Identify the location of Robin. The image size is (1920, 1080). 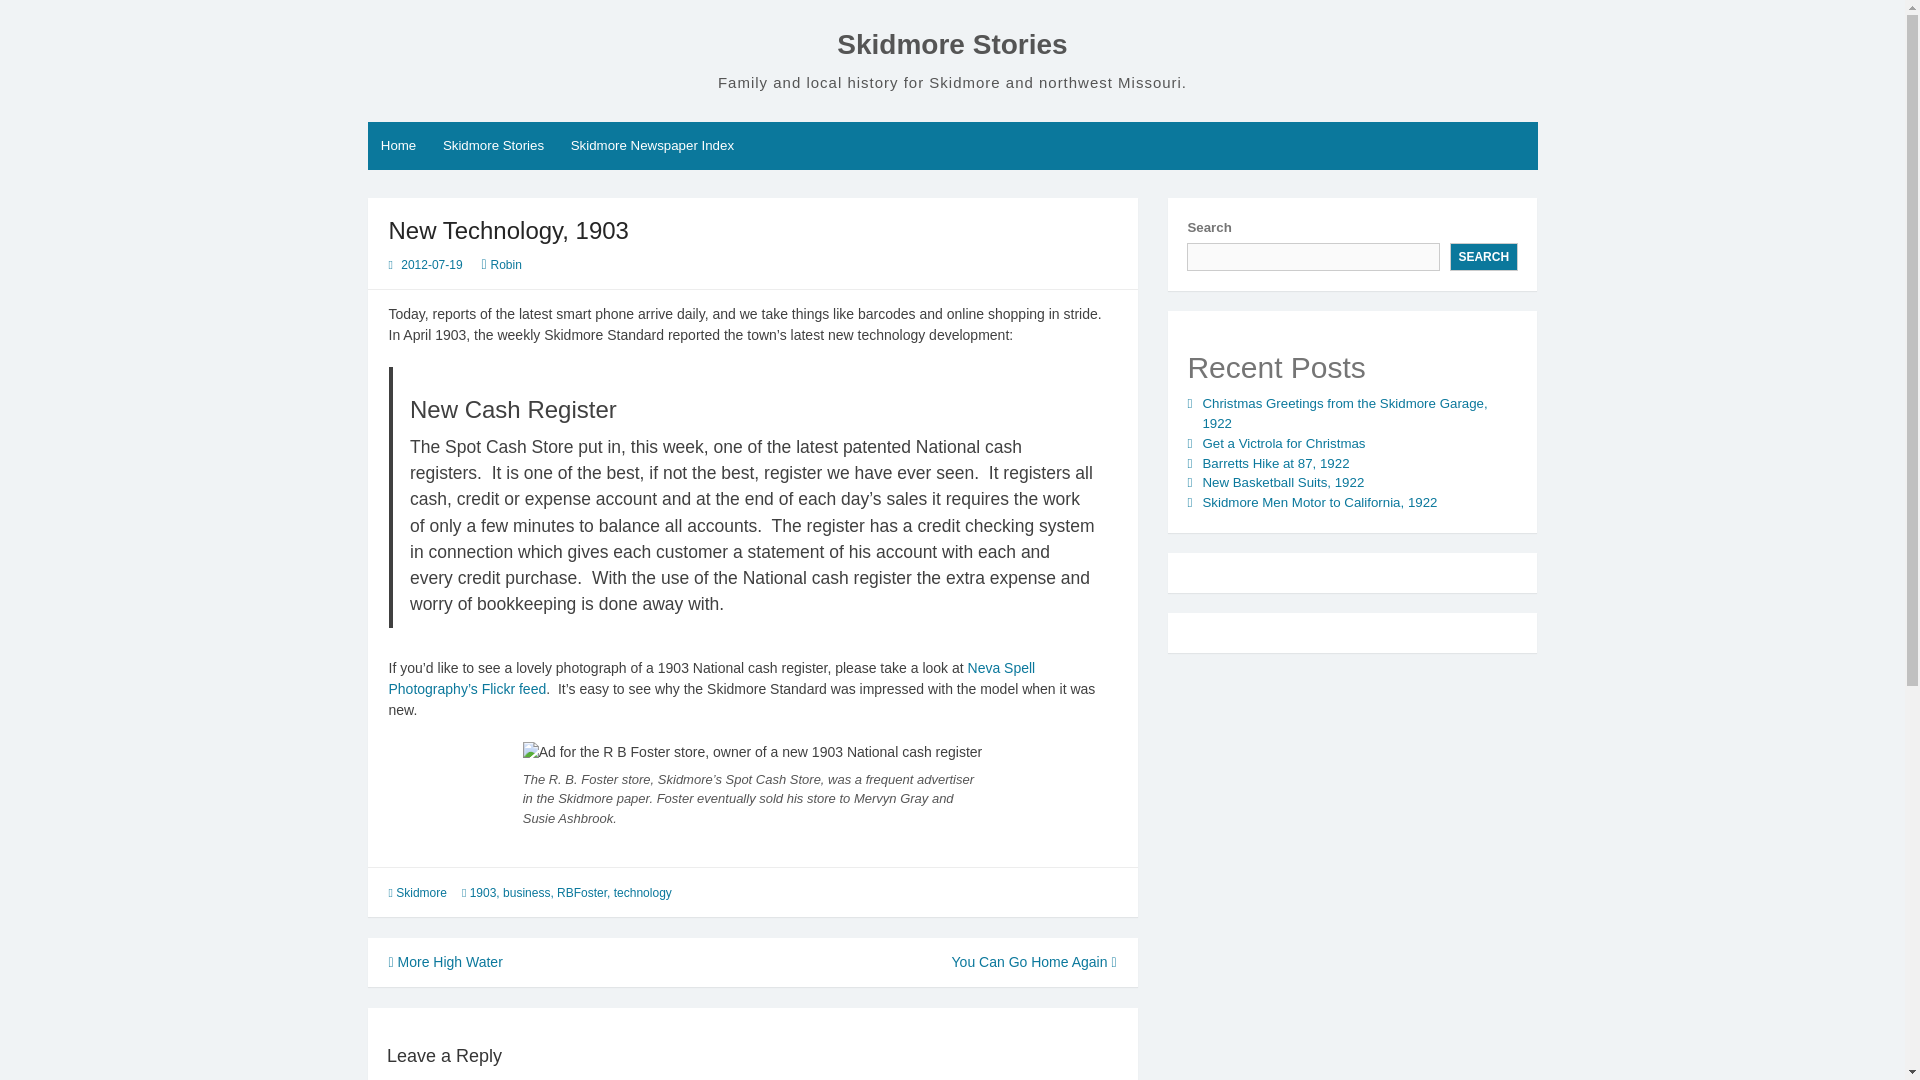
(506, 265).